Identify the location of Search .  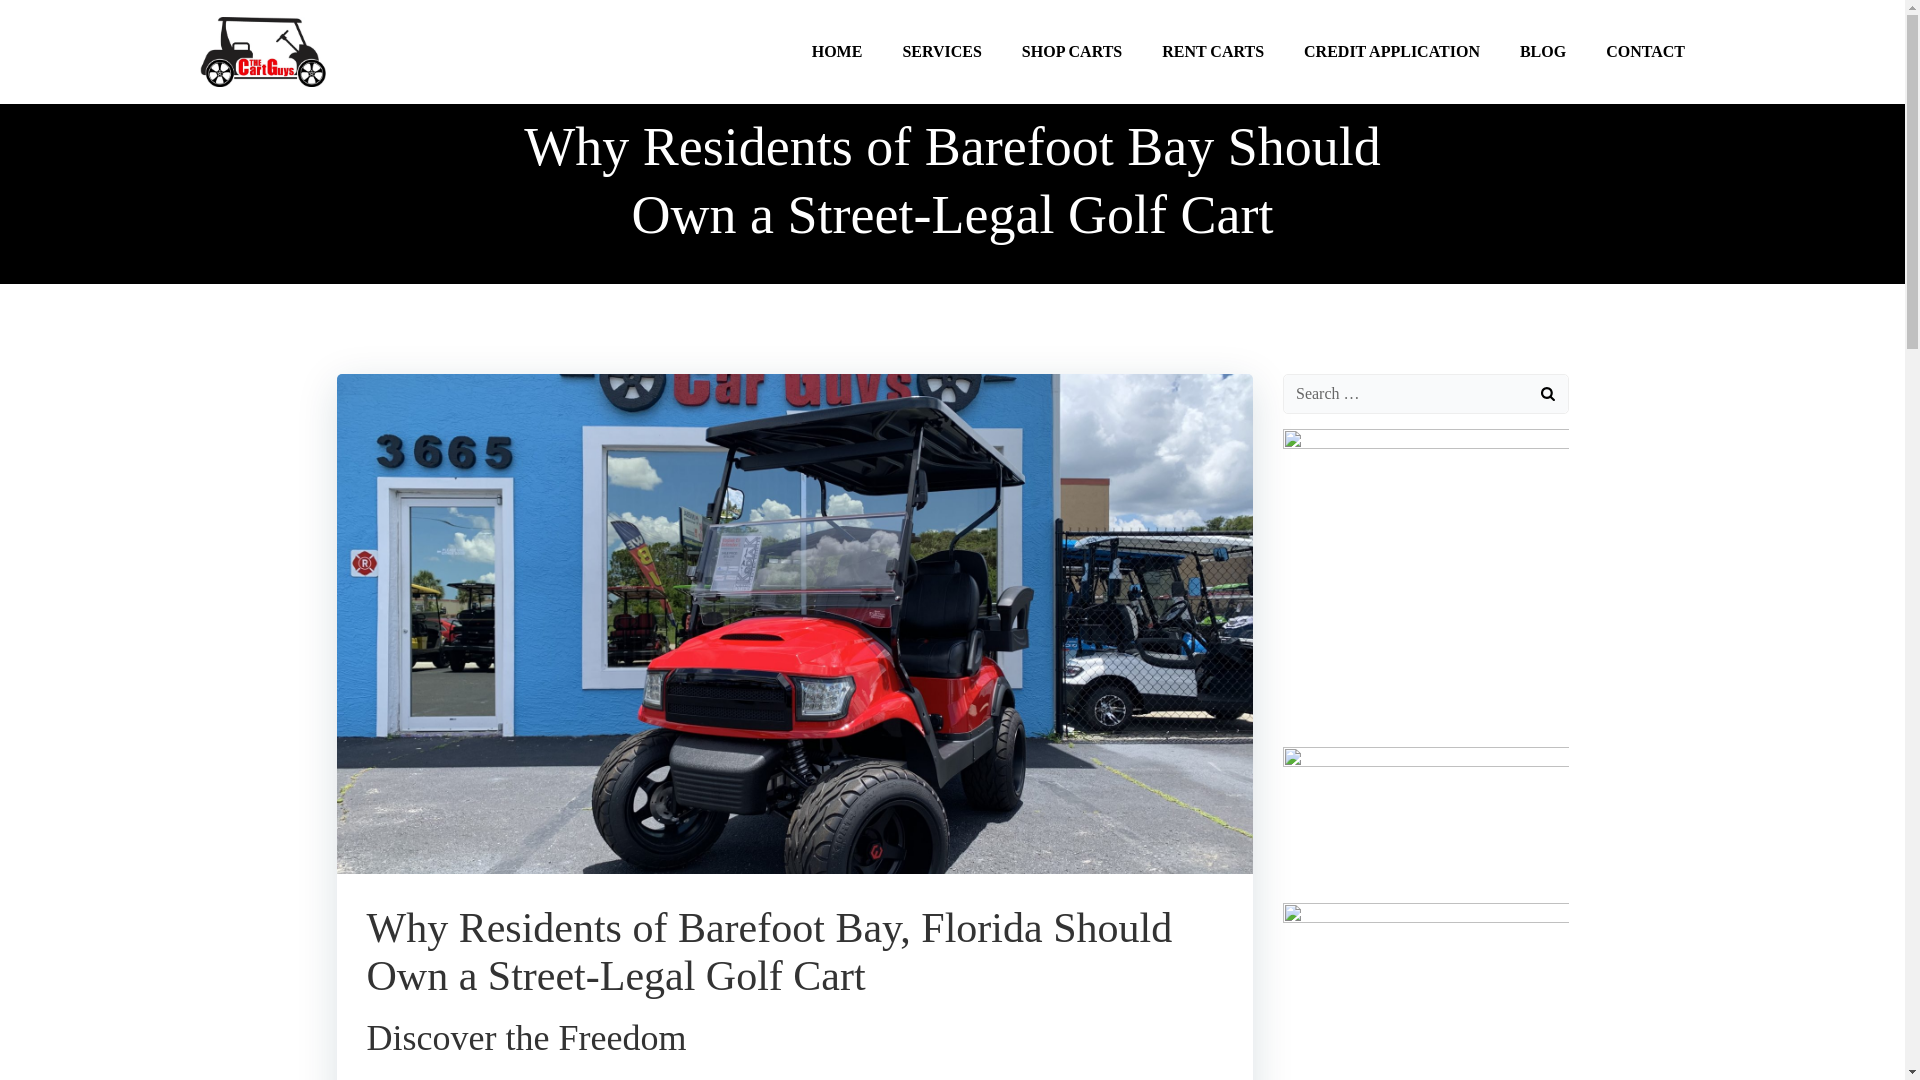
(39, 18).